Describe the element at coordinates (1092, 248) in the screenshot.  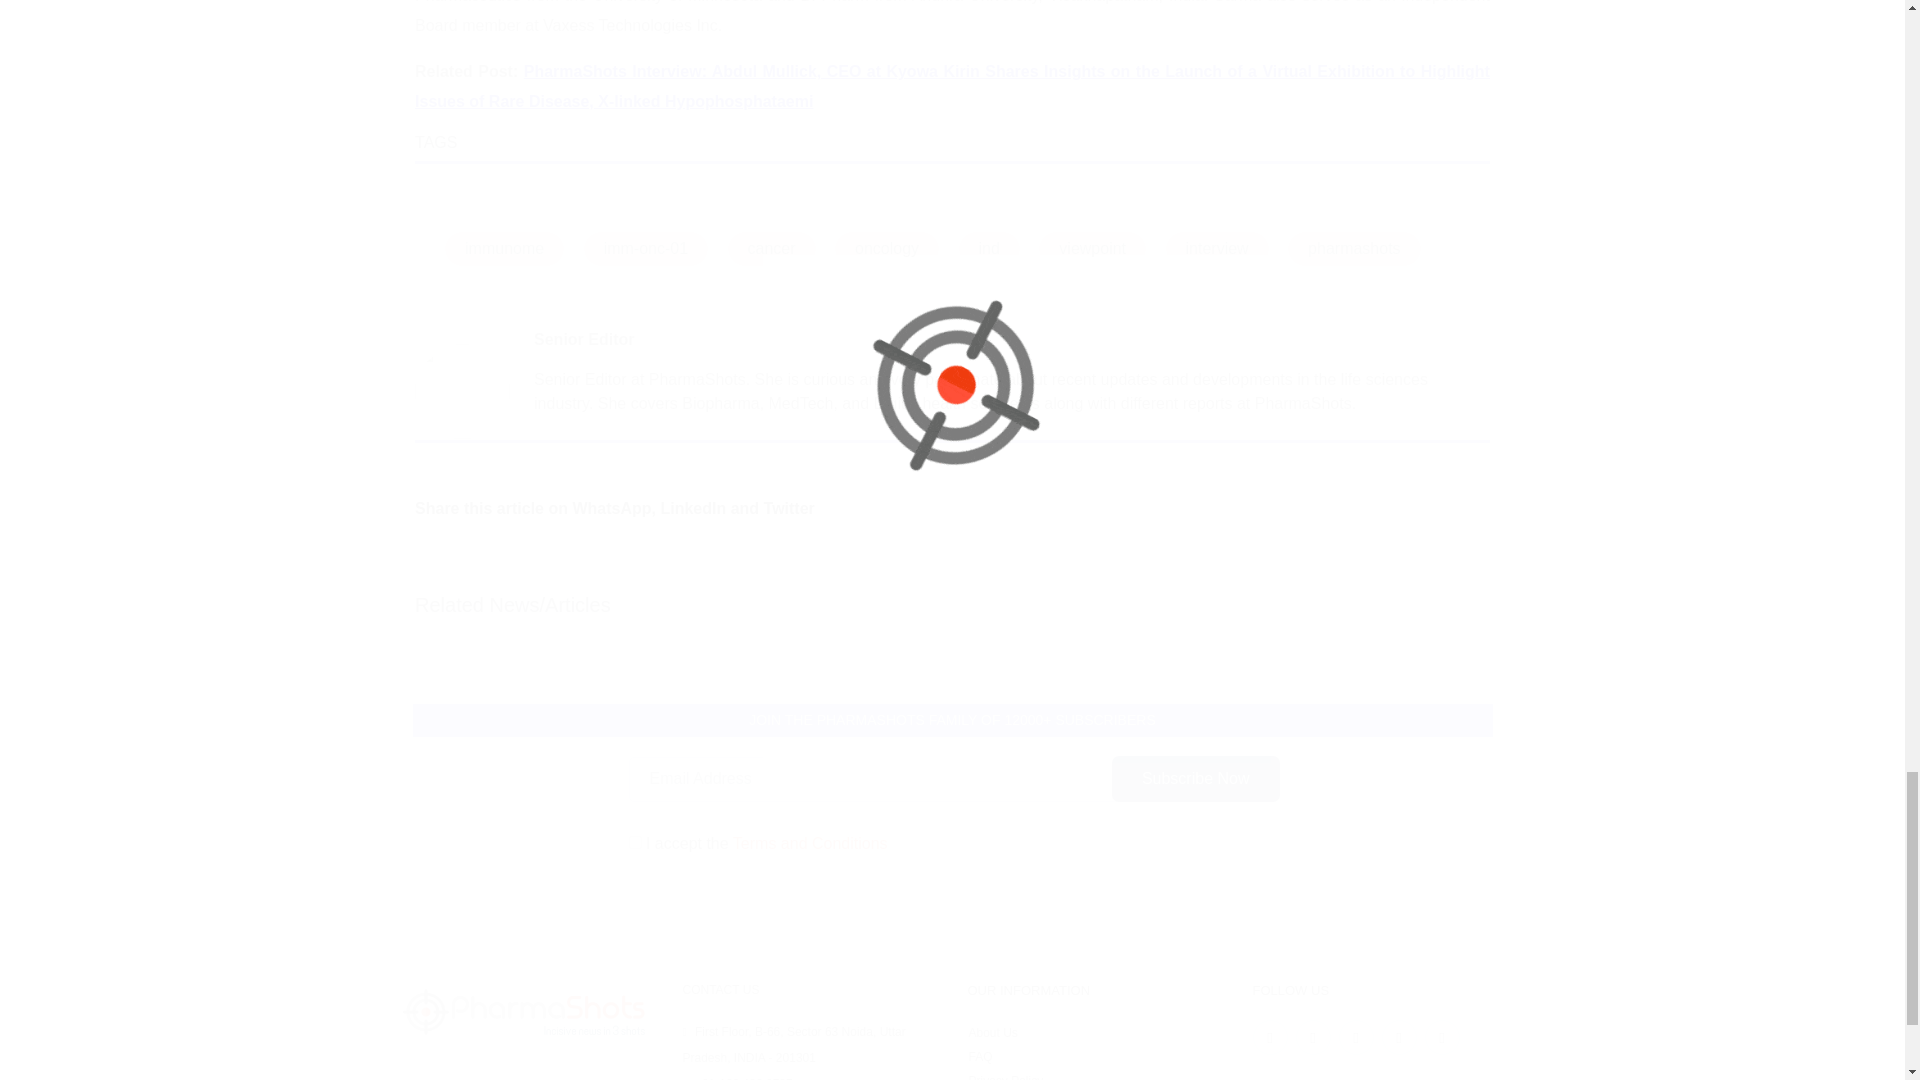
I see `viewpoint` at that location.